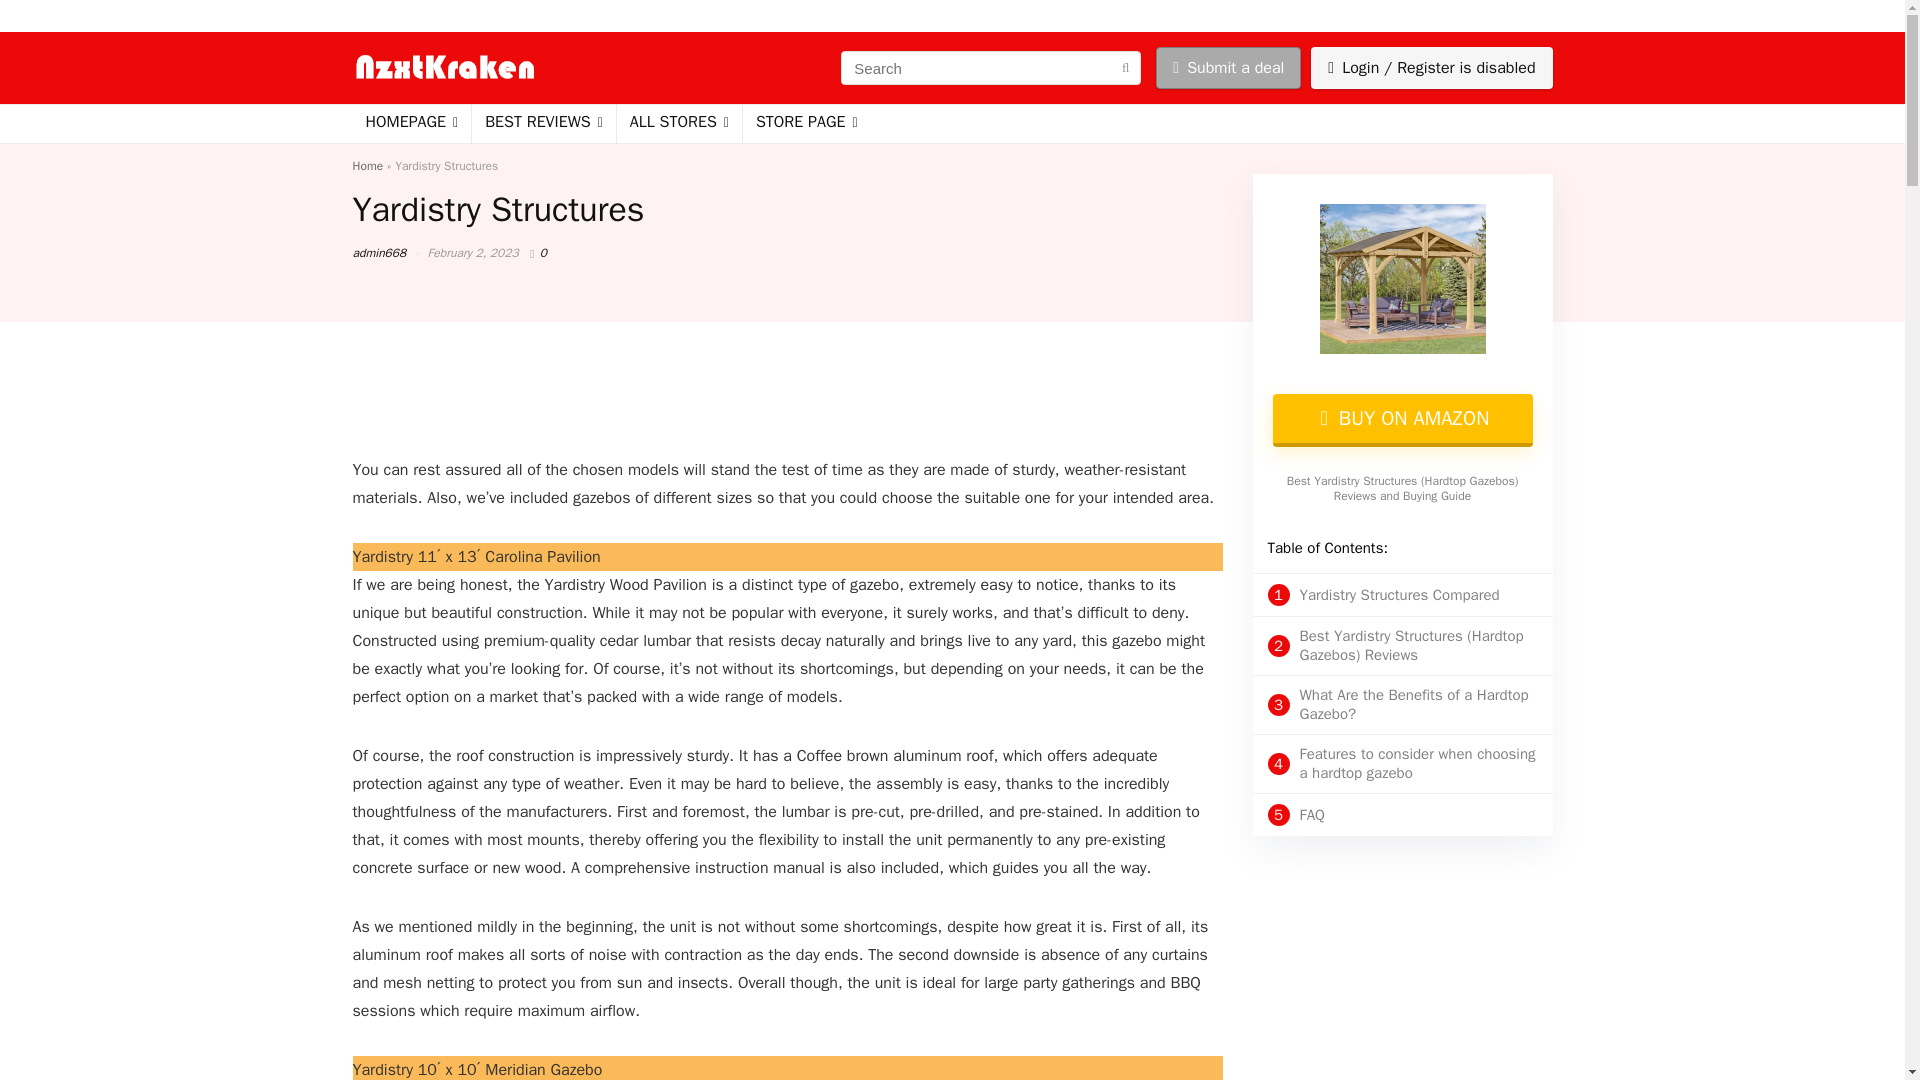 This screenshot has width=1920, height=1080. What do you see at coordinates (807, 123) in the screenshot?
I see `STORE PAGE` at bounding box center [807, 123].